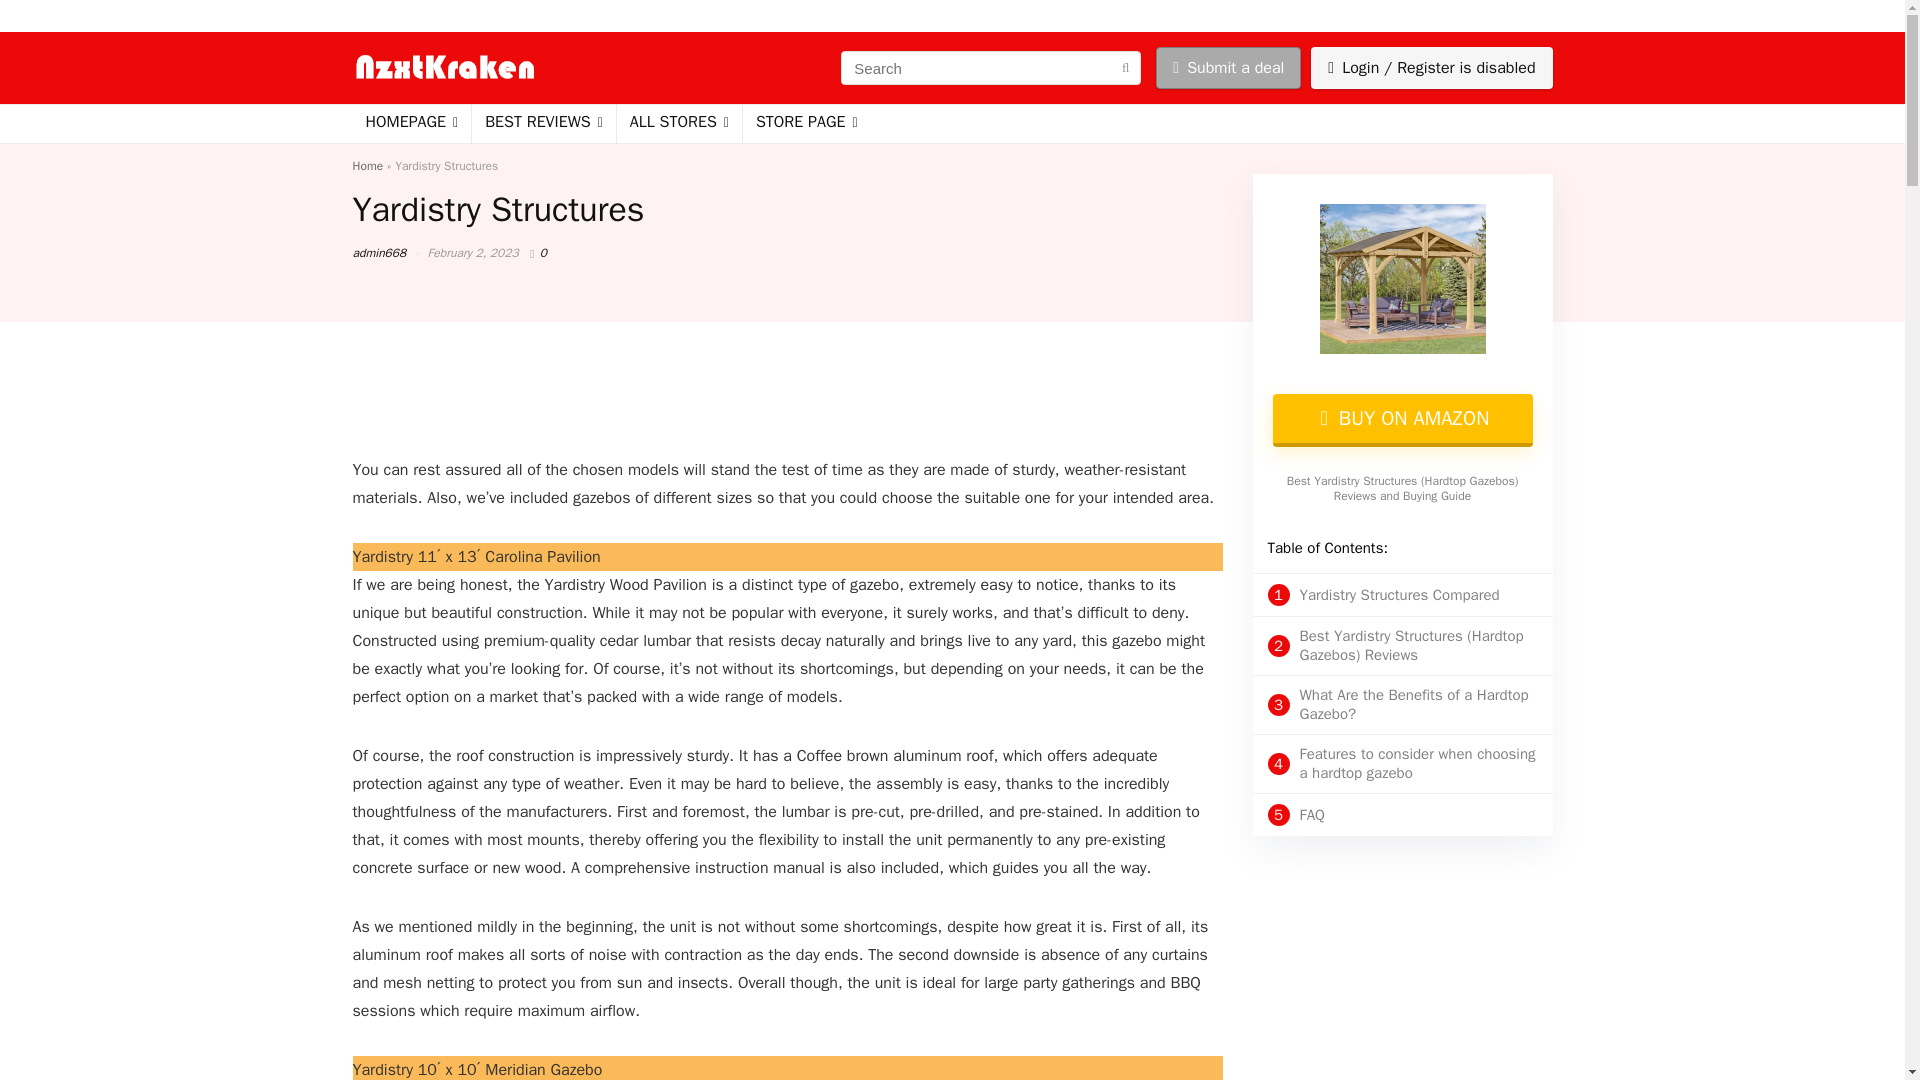 This screenshot has width=1920, height=1080. What do you see at coordinates (807, 123) in the screenshot?
I see `STORE PAGE` at bounding box center [807, 123].